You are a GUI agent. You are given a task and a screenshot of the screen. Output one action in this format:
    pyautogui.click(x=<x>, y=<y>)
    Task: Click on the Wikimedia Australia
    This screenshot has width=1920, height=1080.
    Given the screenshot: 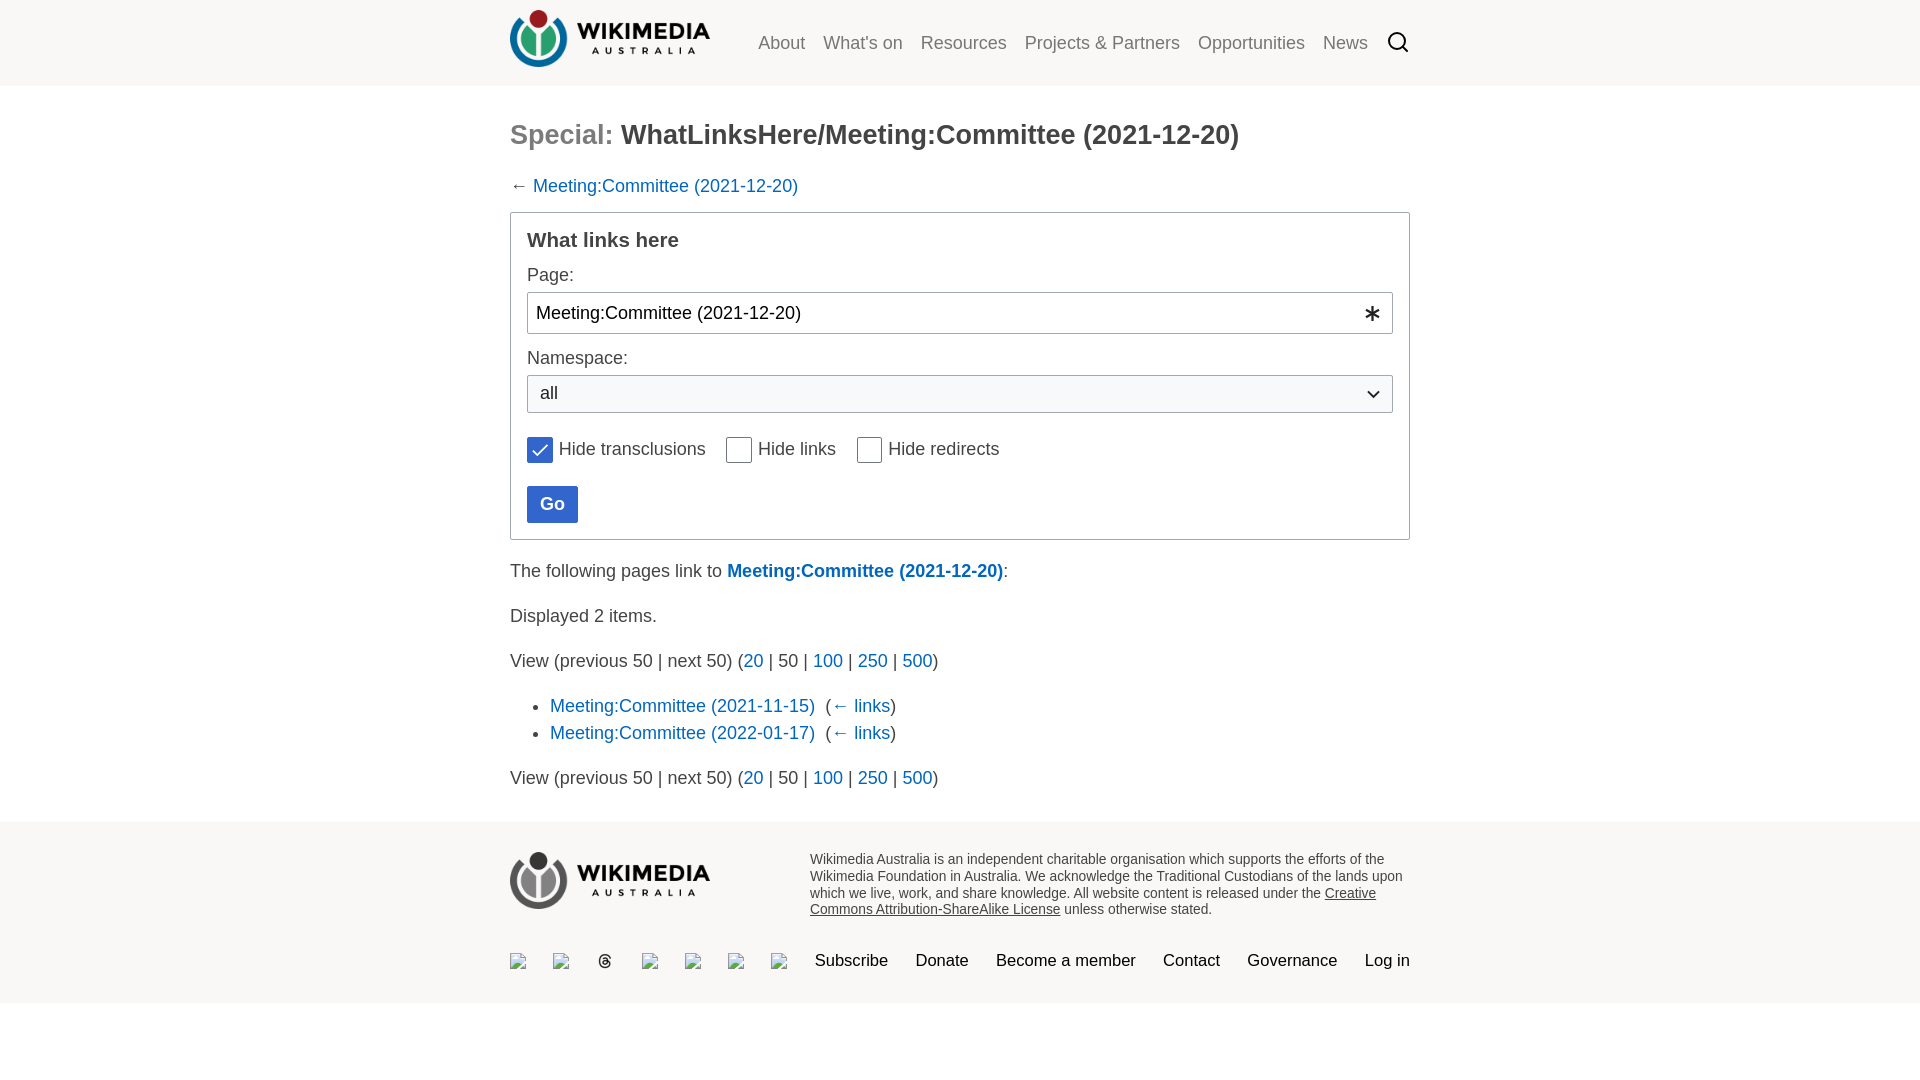 What is the action you would take?
    pyautogui.click(x=610, y=54)
    